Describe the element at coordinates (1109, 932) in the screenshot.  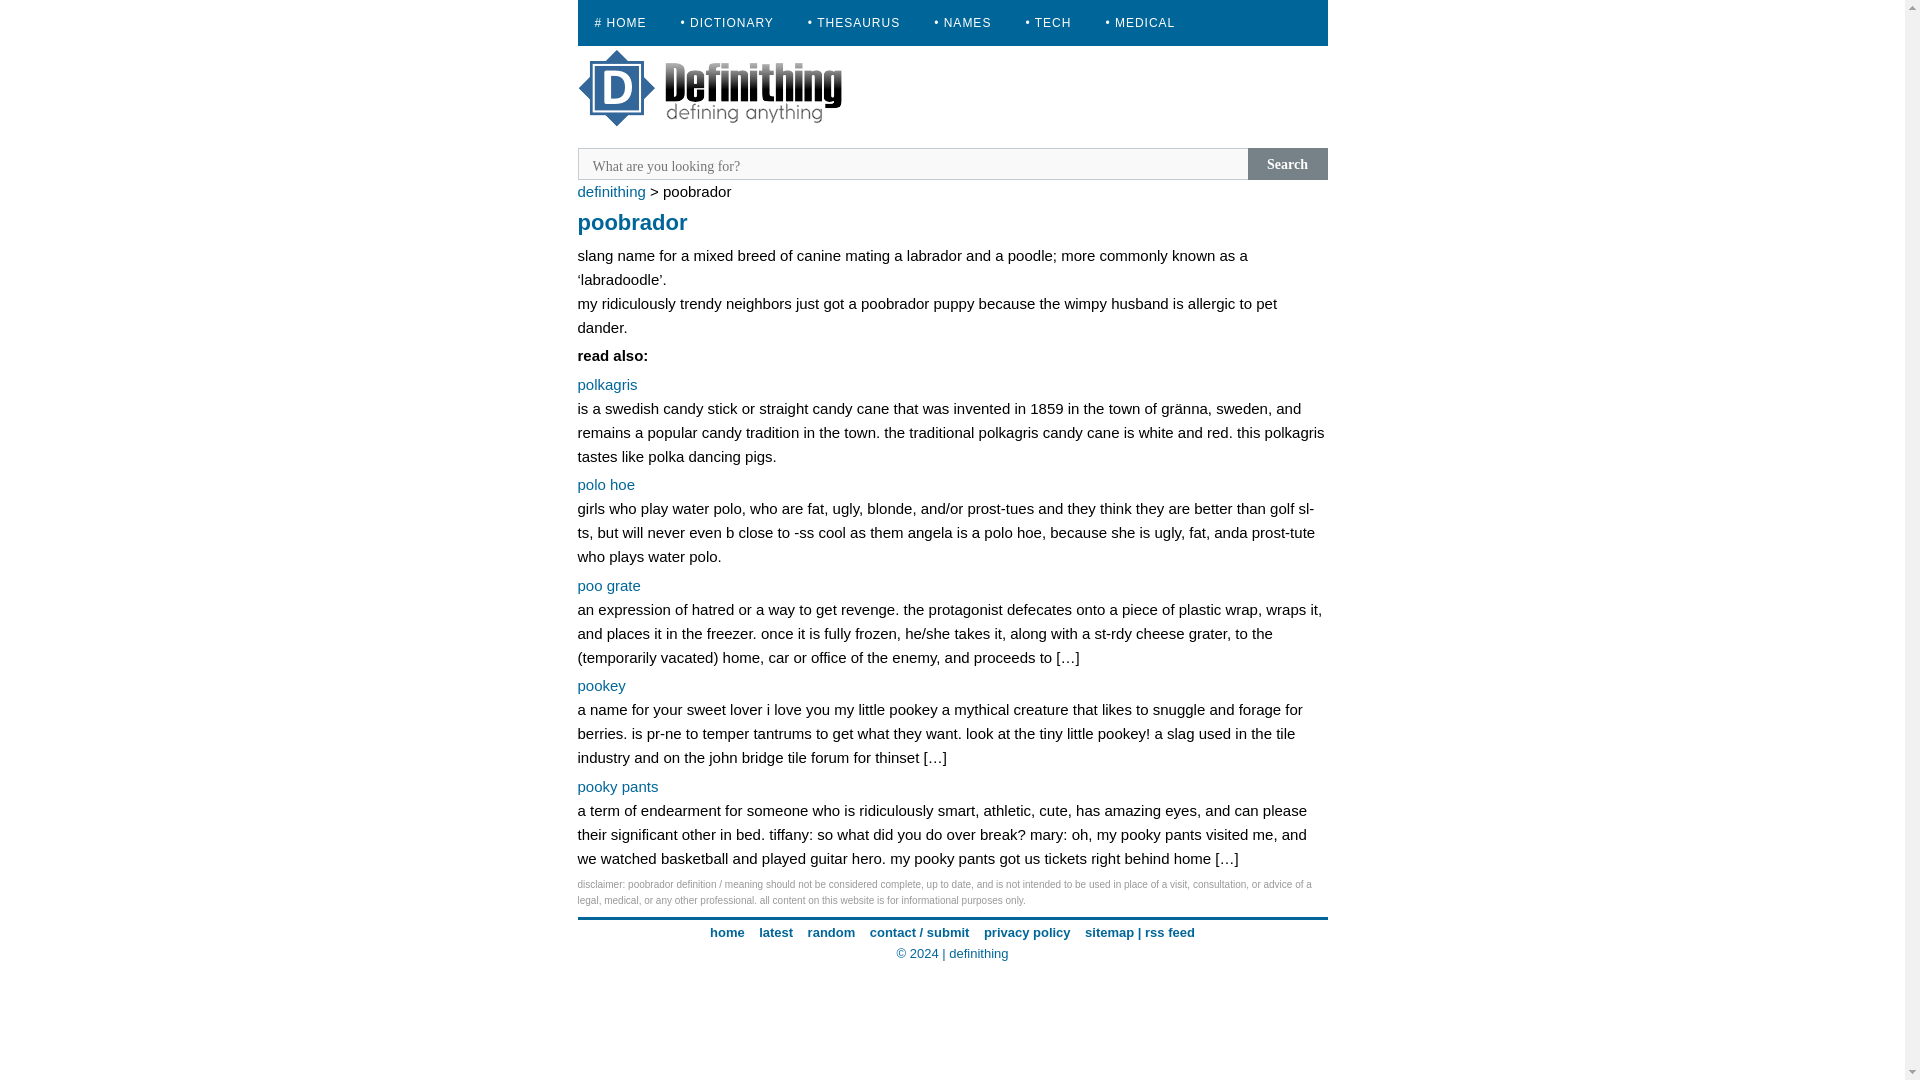
I see `sitemap` at that location.